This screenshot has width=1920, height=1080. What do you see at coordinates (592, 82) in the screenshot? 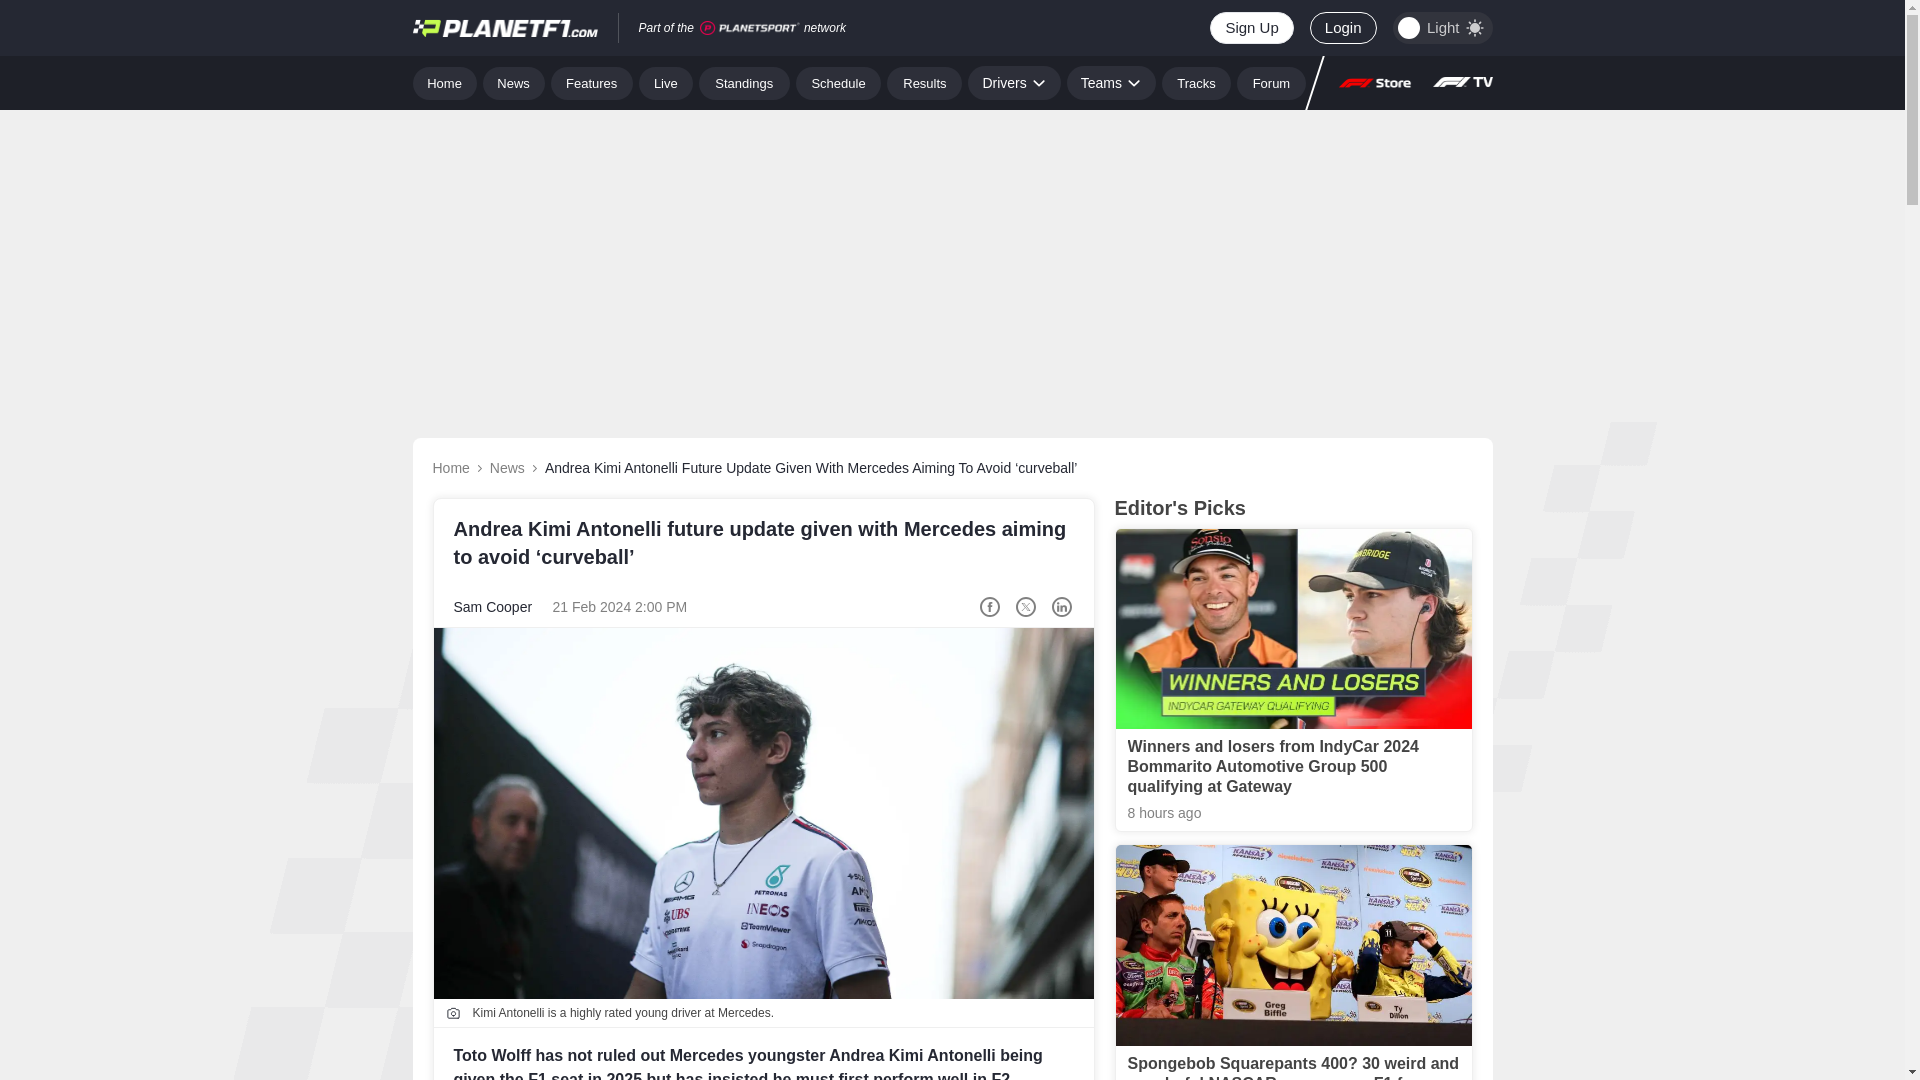
I see `Features` at bounding box center [592, 82].